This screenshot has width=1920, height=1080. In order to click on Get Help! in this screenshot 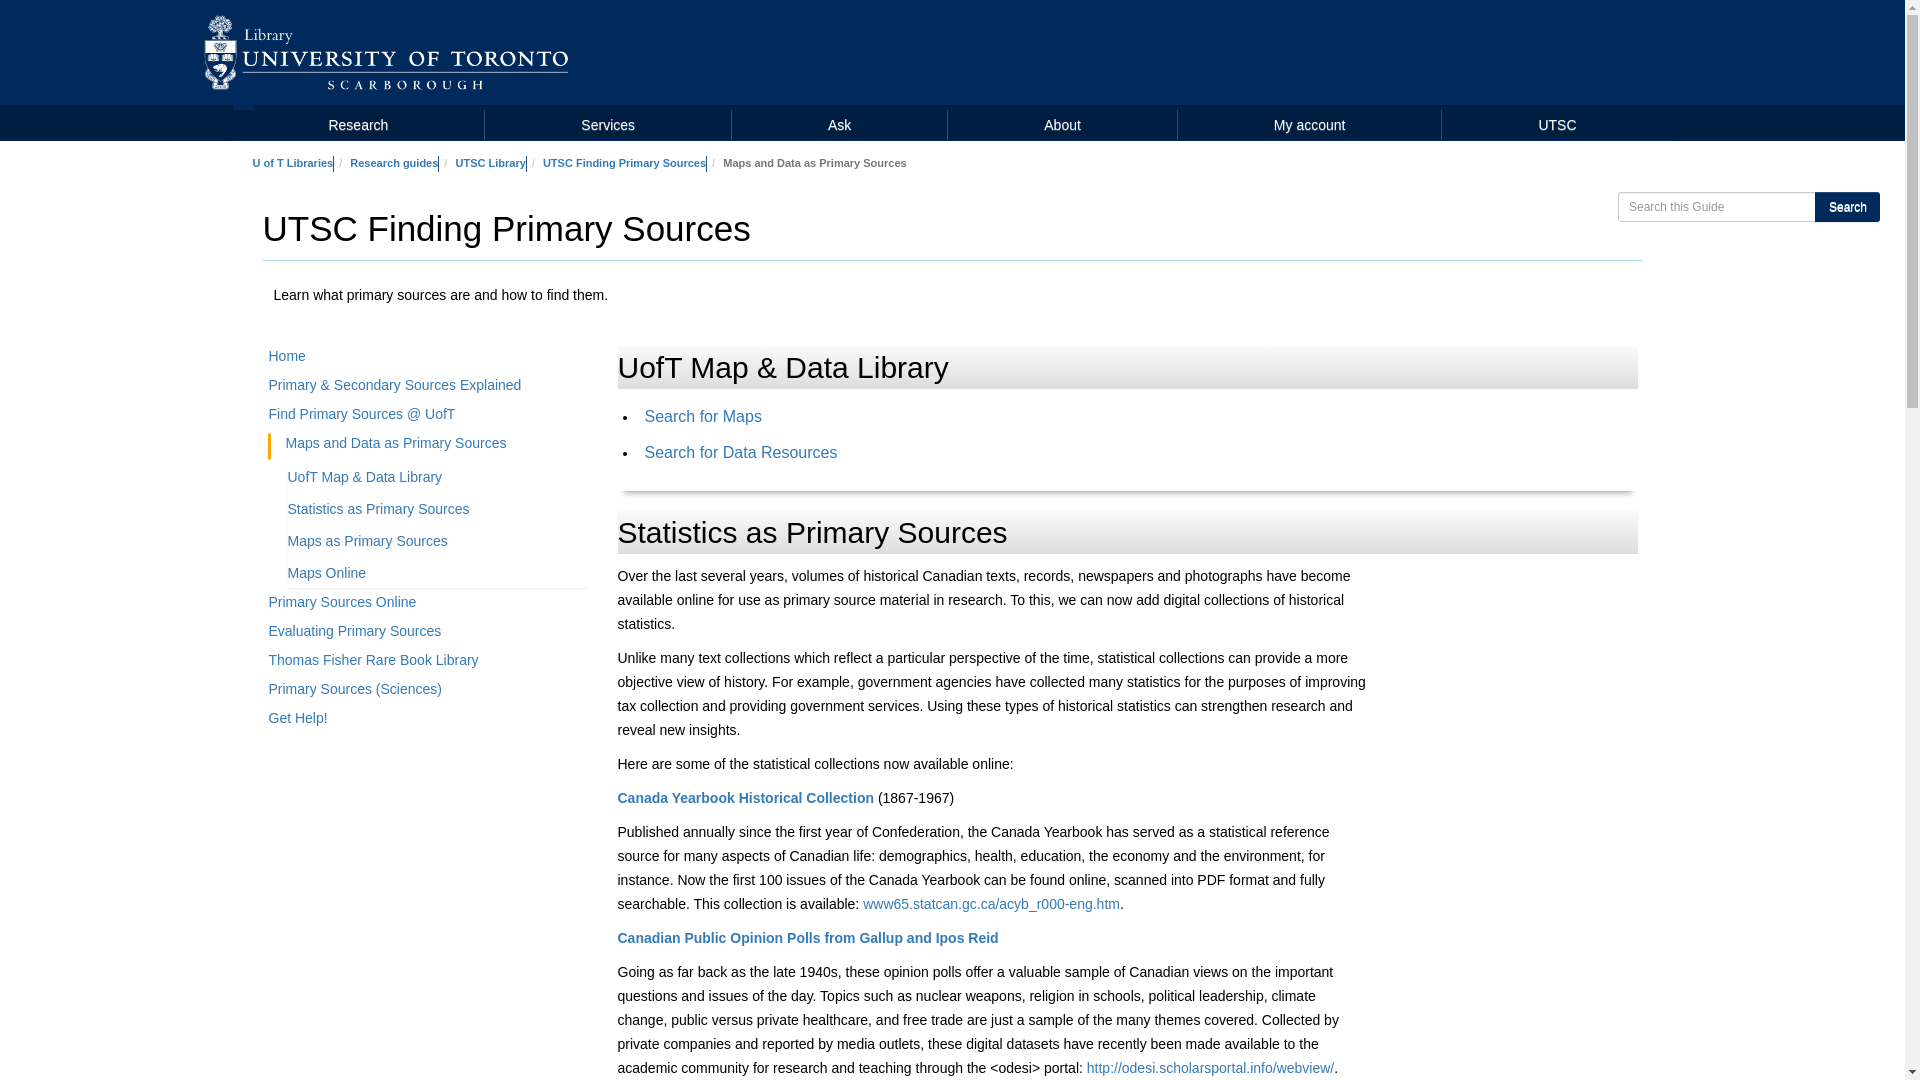, I will do `click(428, 722)`.